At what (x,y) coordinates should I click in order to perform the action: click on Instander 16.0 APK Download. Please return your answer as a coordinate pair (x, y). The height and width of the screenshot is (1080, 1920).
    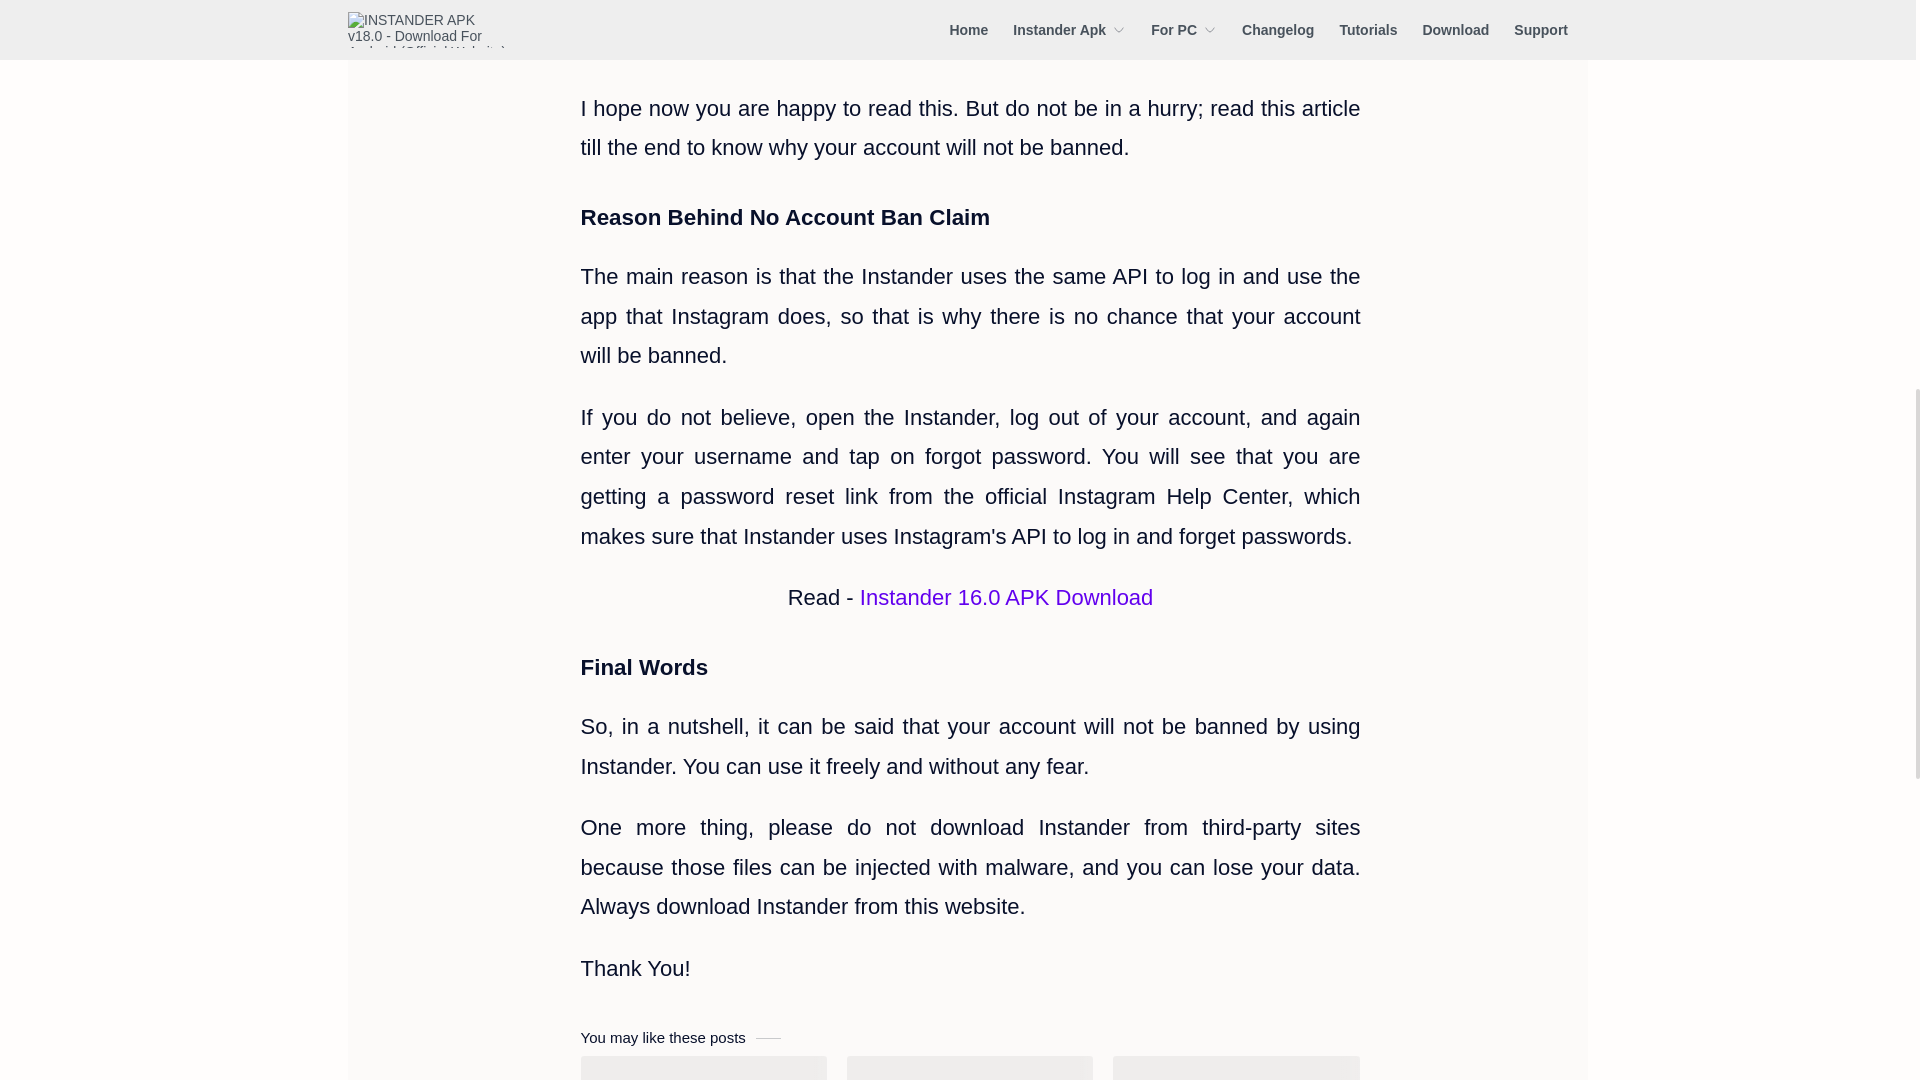
    Looking at the image, I should click on (1006, 598).